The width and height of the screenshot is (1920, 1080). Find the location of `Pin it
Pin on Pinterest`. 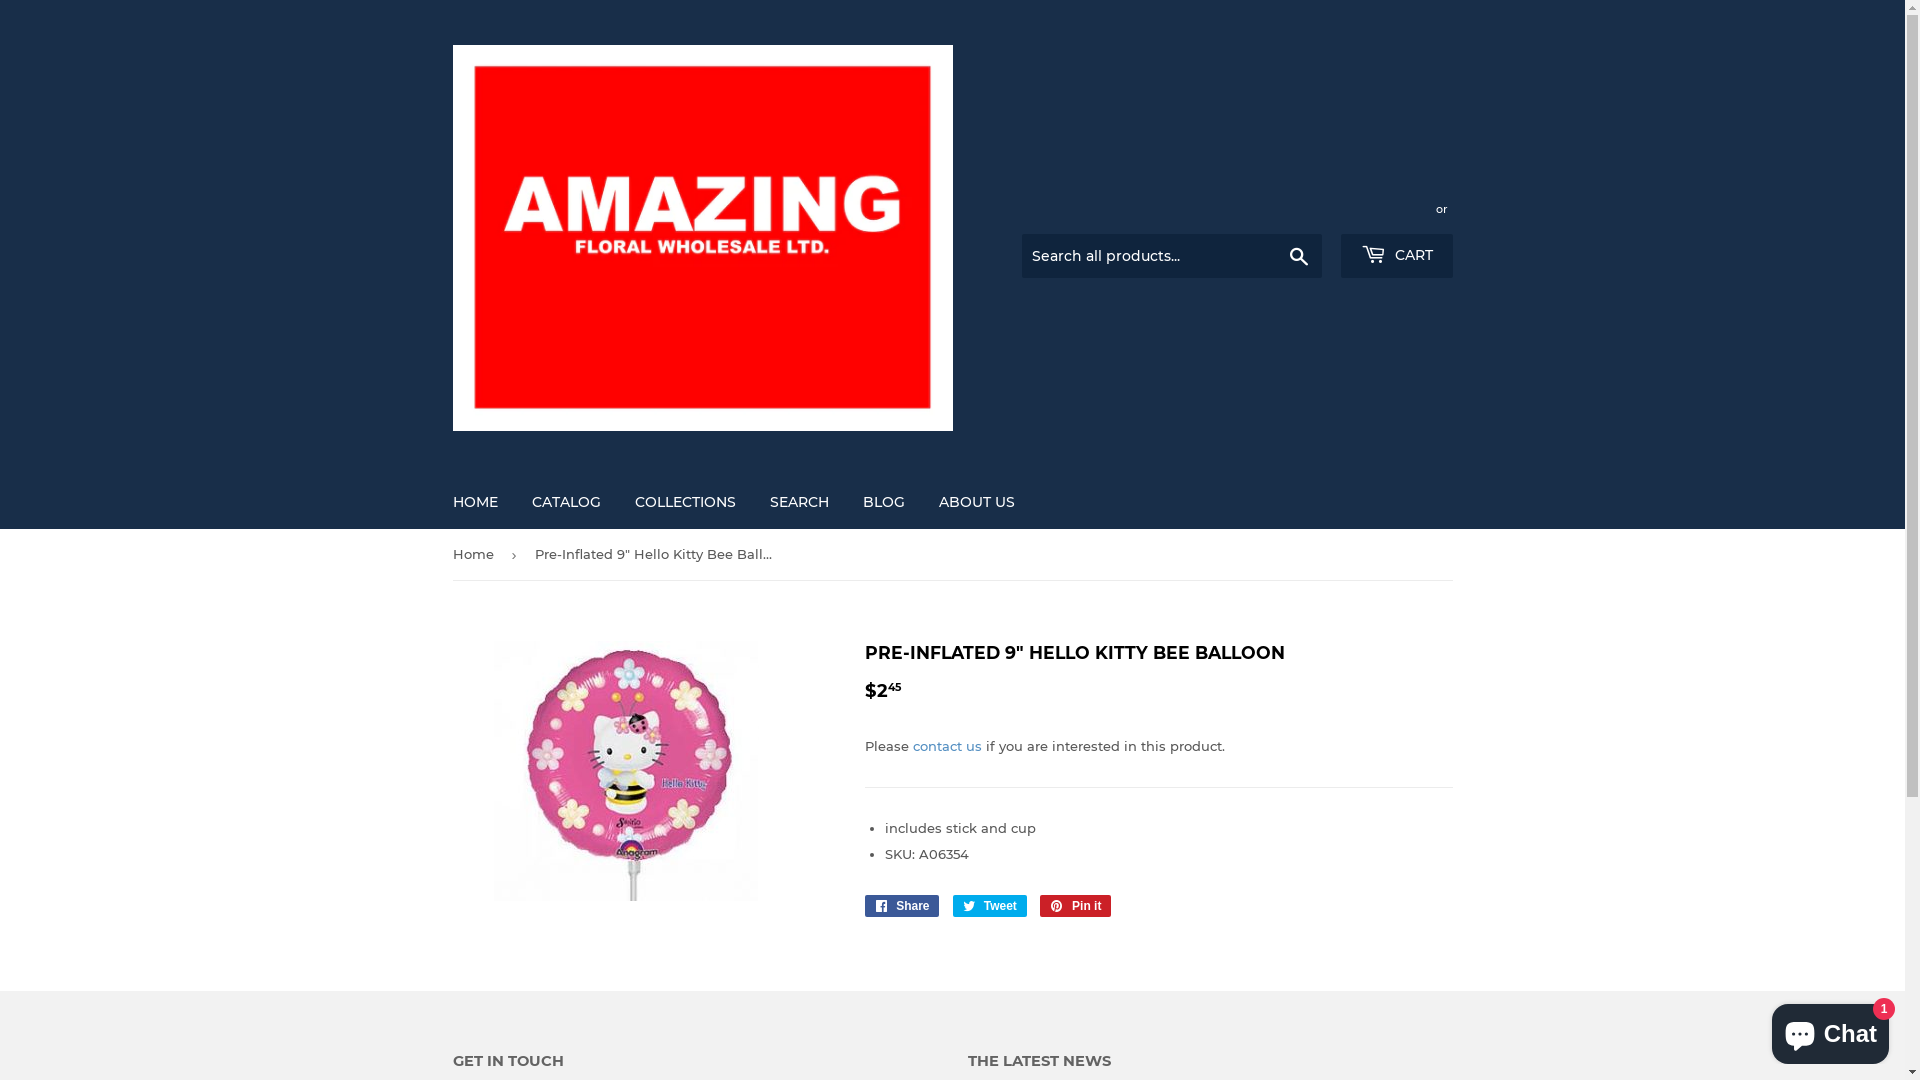

Pin it
Pin on Pinterest is located at coordinates (1076, 906).